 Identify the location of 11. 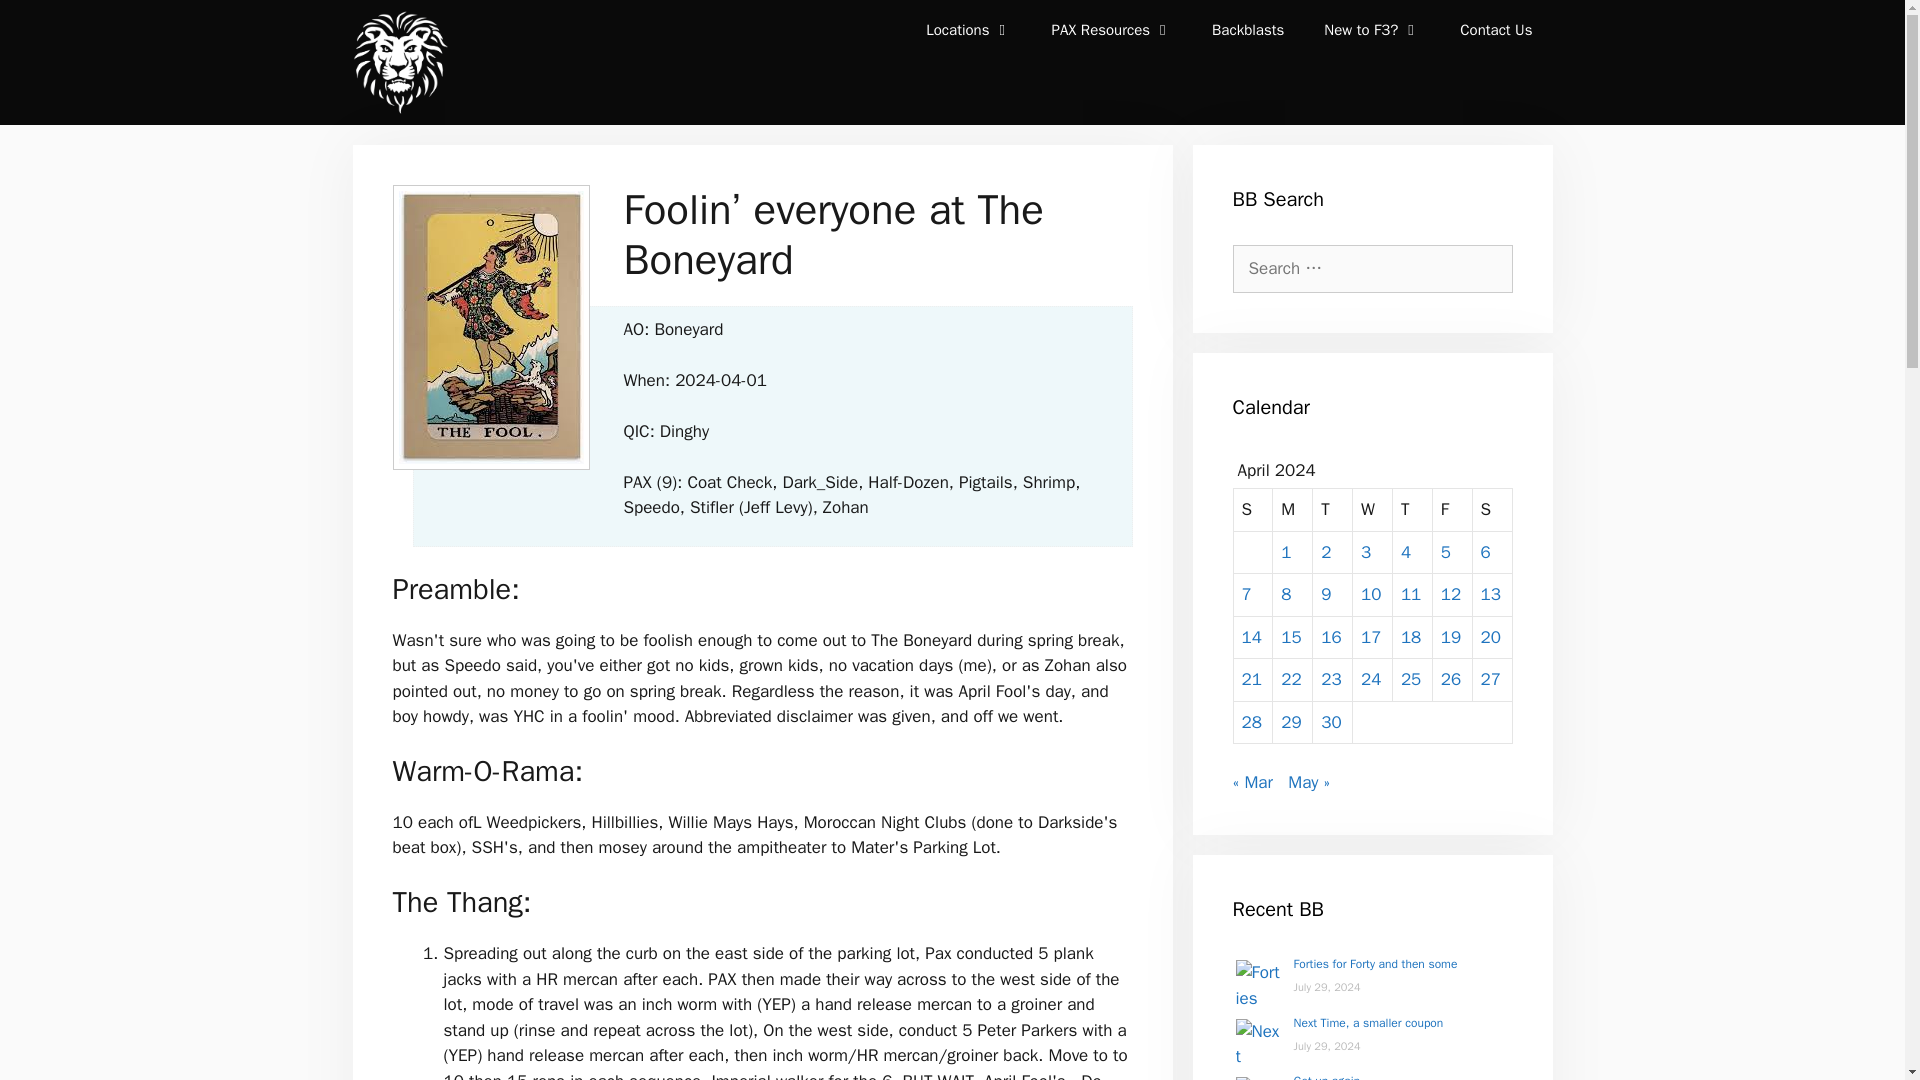
(1410, 594).